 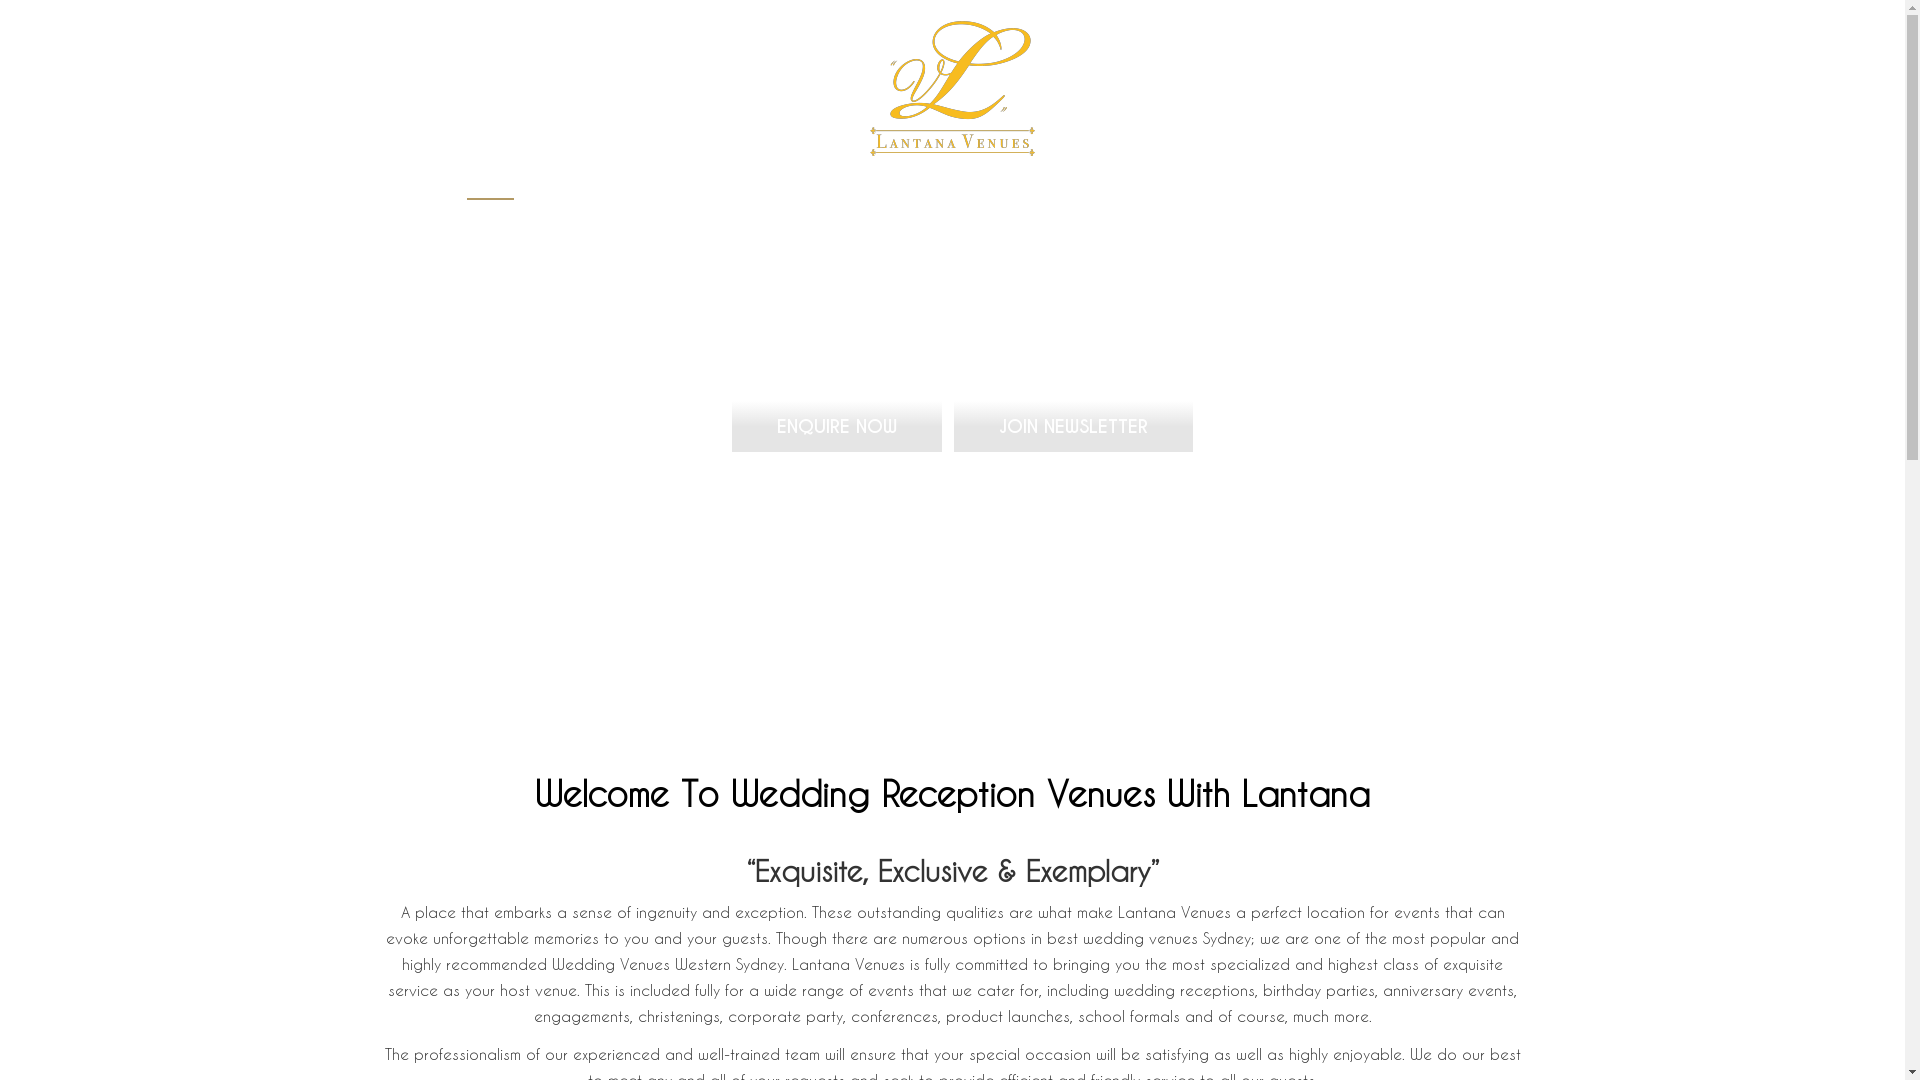 What do you see at coordinates (1384, 188) in the screenshot?
I see `CONTACT` at bounding box center [1384, 188].